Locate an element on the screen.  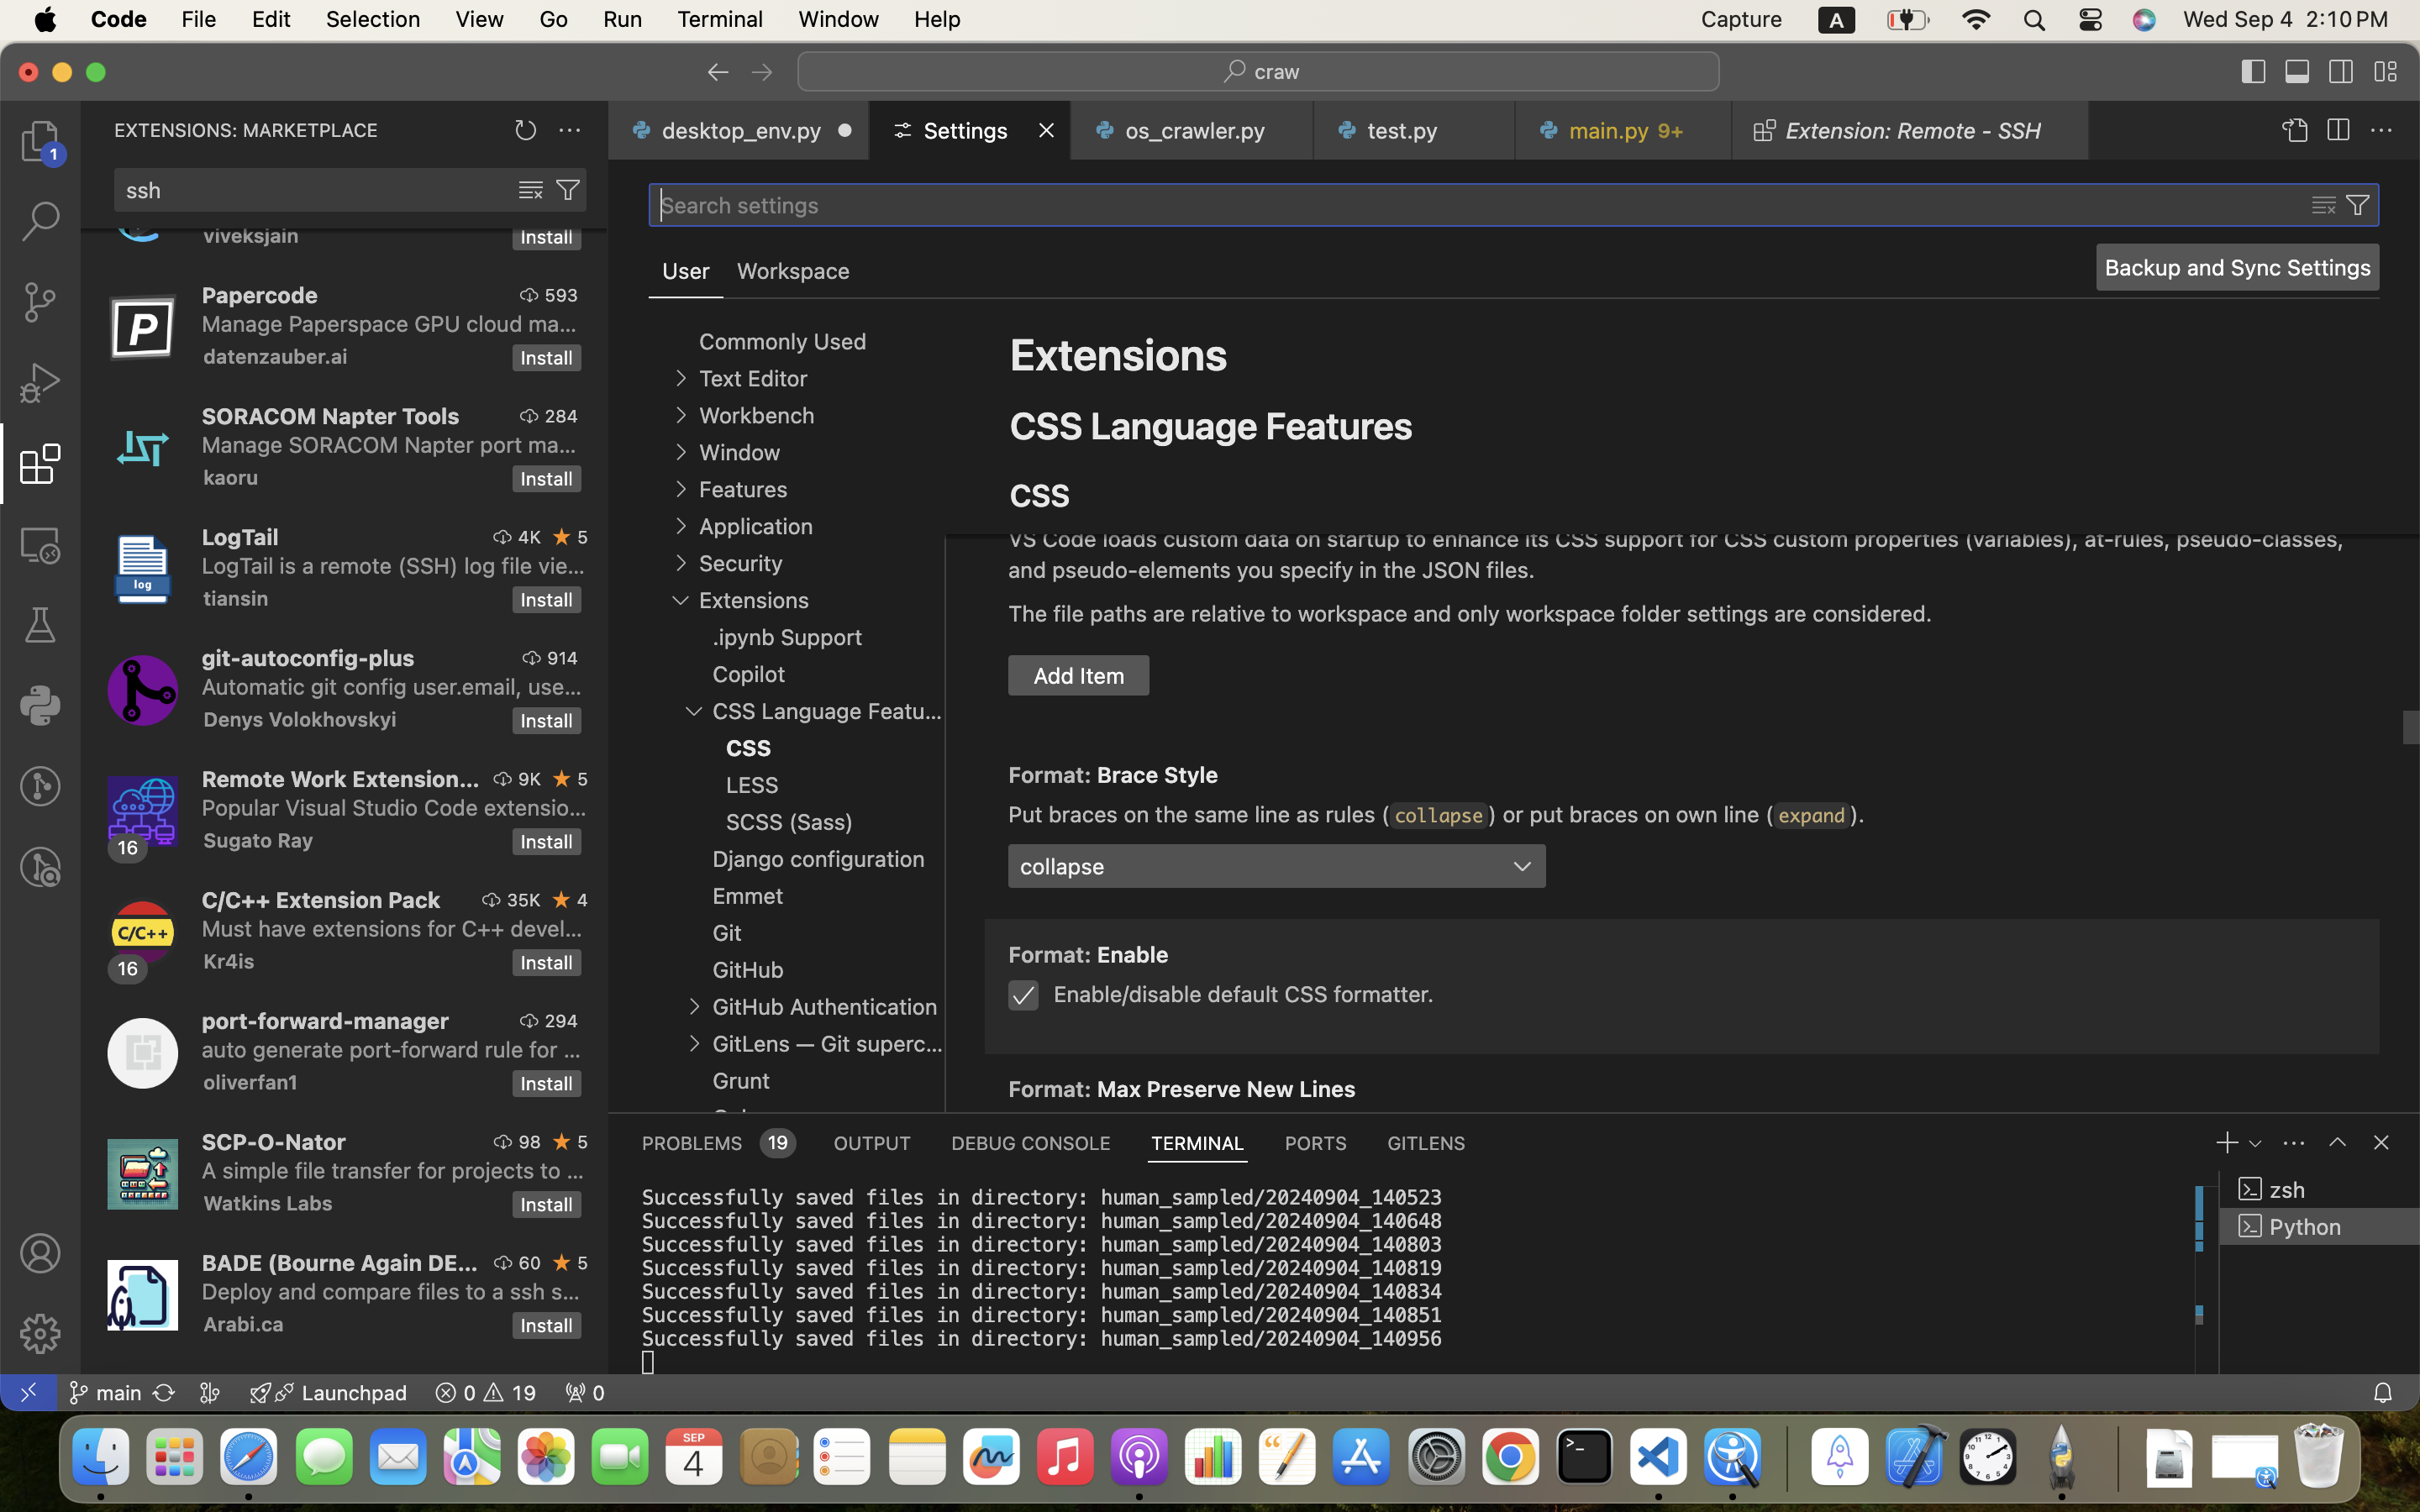
Grunt is located at coordinates (741, 1081).